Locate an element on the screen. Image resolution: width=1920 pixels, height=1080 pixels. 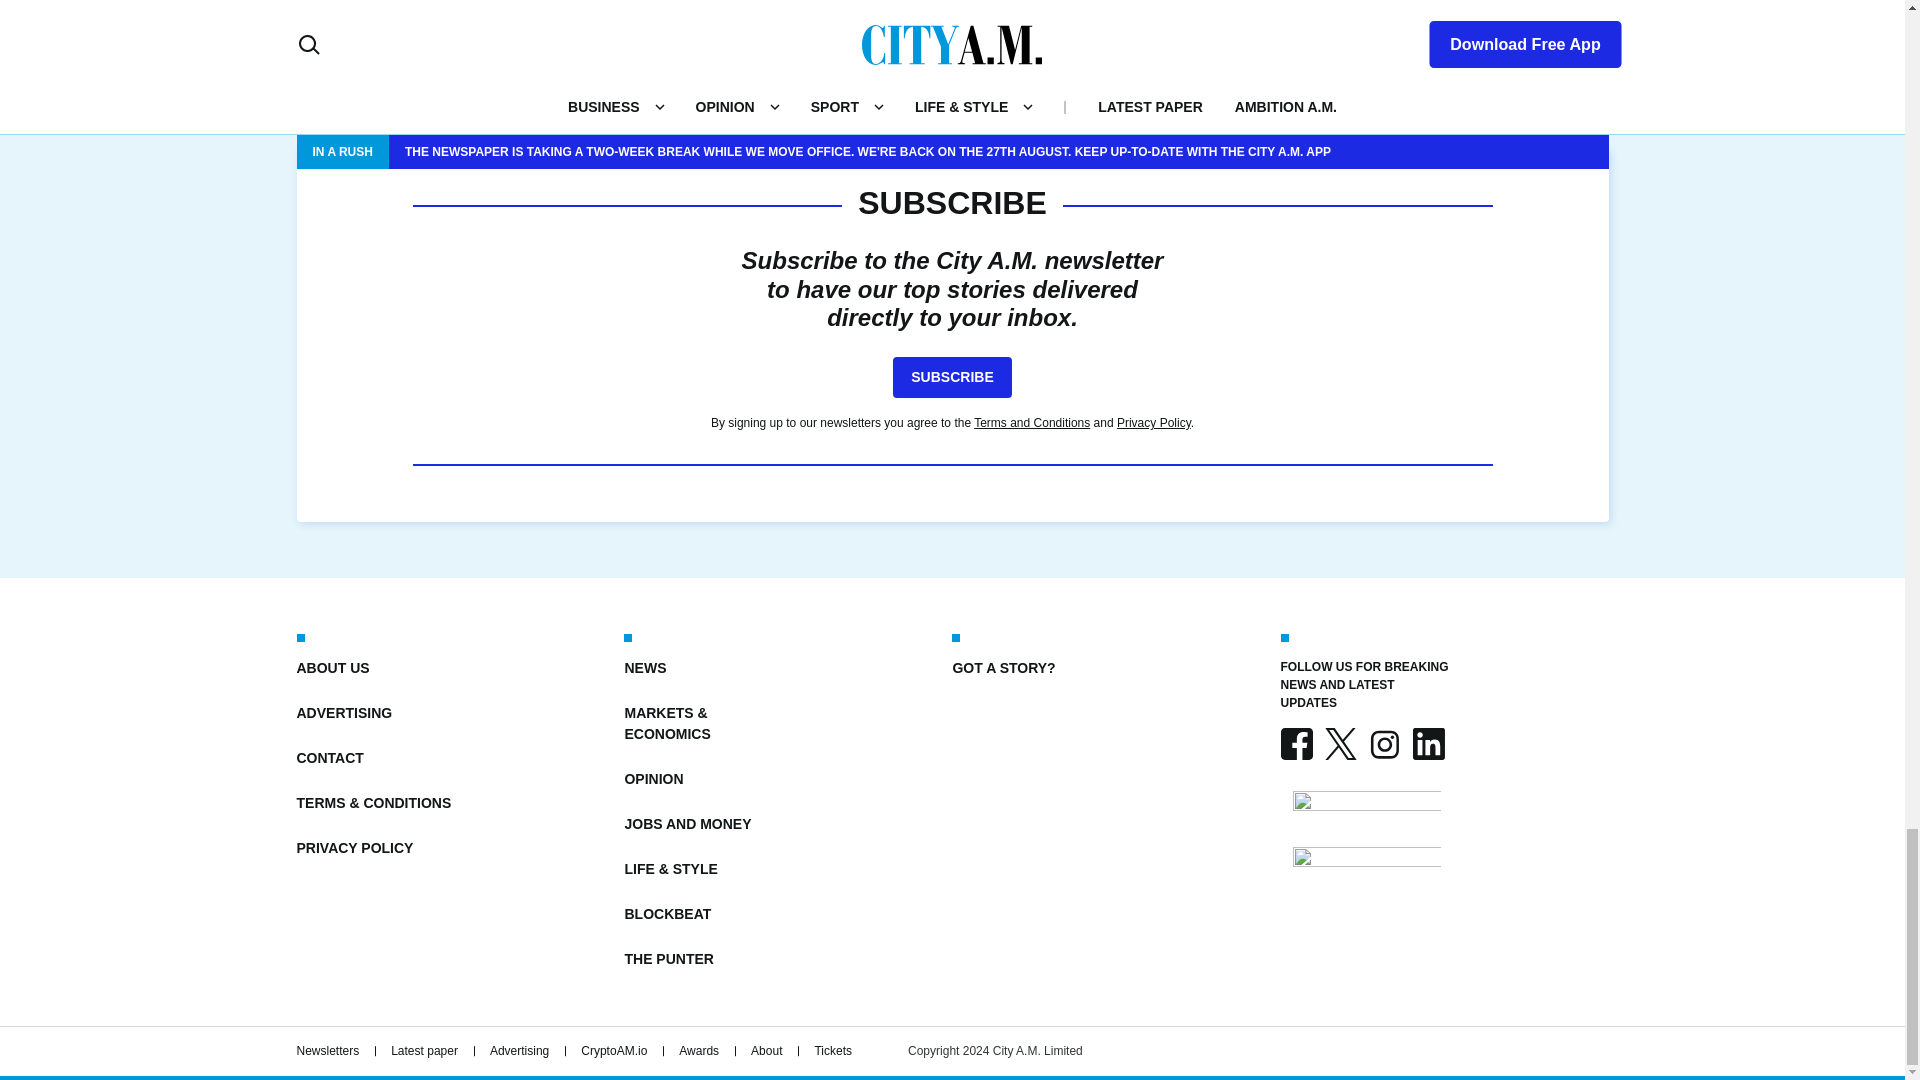
LINKEDIN is located at coordinates (1427, 744).